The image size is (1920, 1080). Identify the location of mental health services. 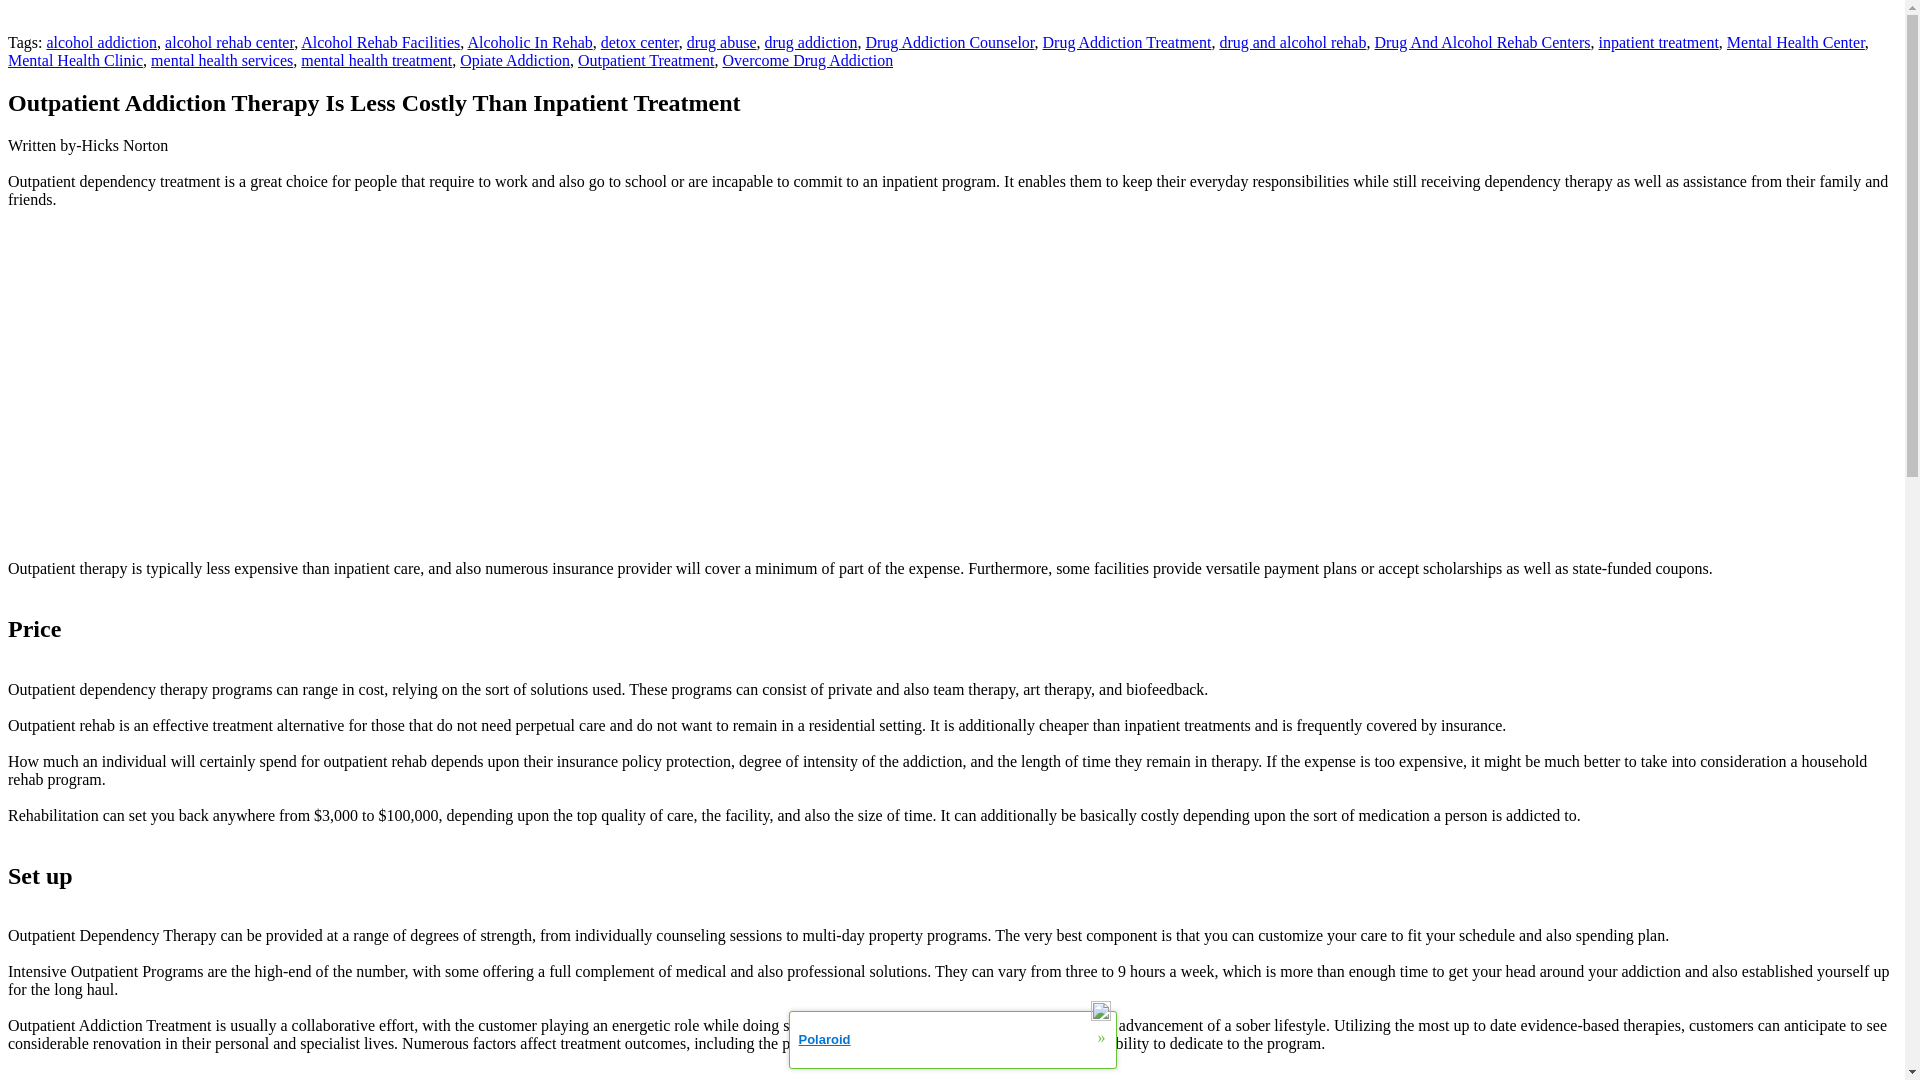
(222, 60).